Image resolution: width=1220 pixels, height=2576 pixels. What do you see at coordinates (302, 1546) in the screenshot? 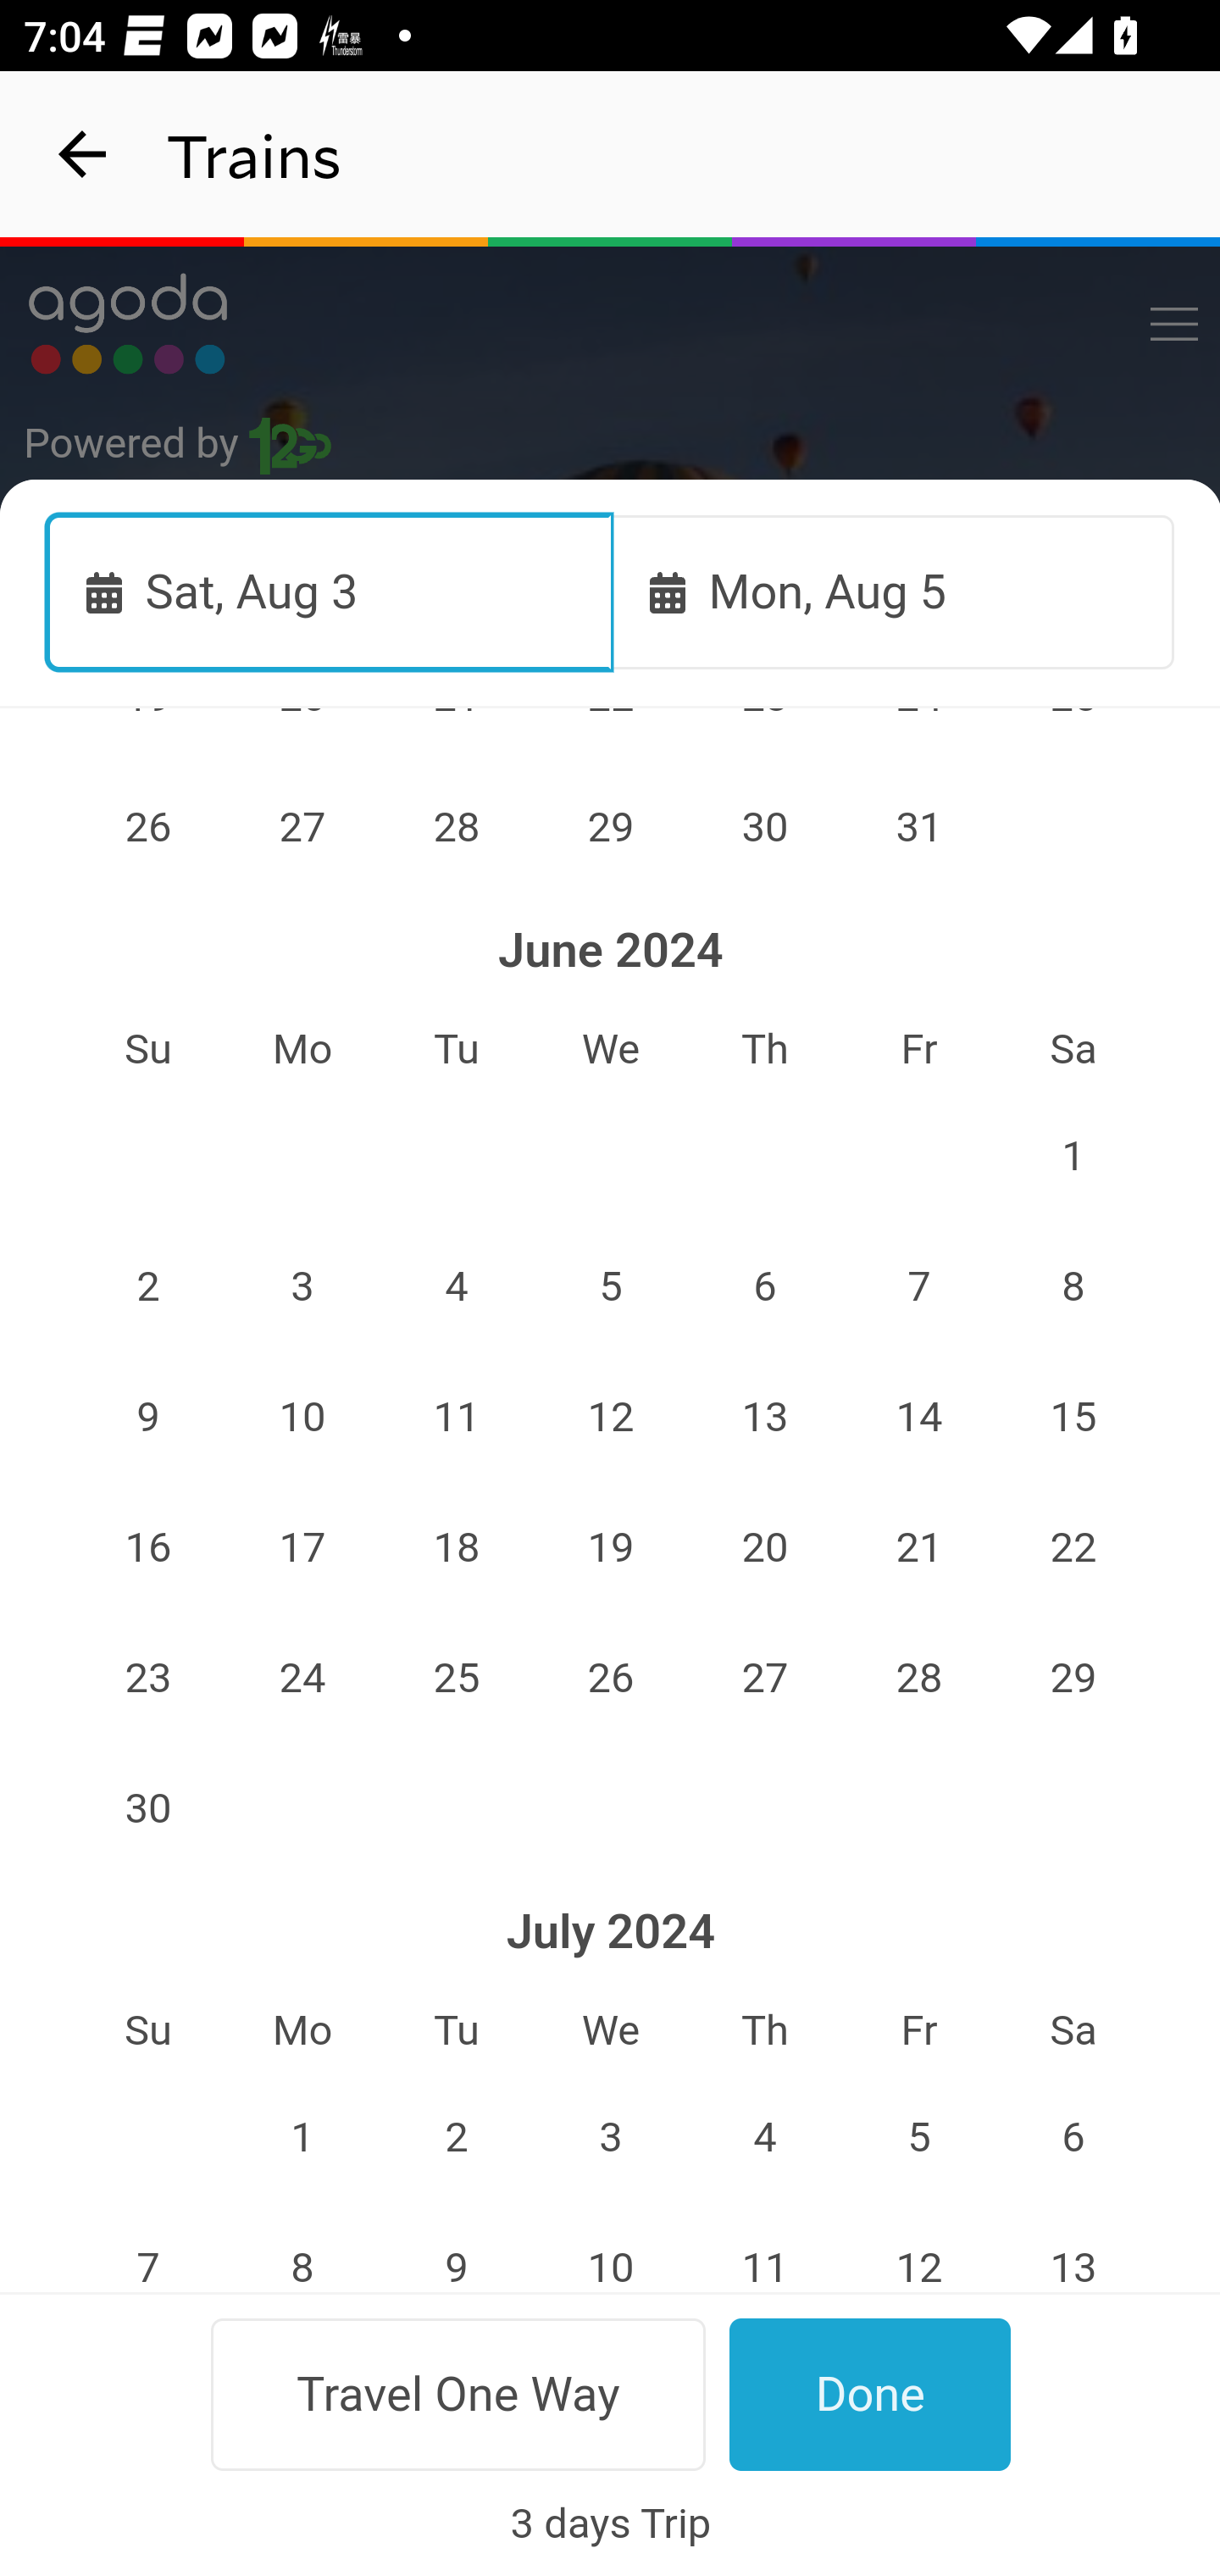
I see `17` at bounding box center [302, 1546].